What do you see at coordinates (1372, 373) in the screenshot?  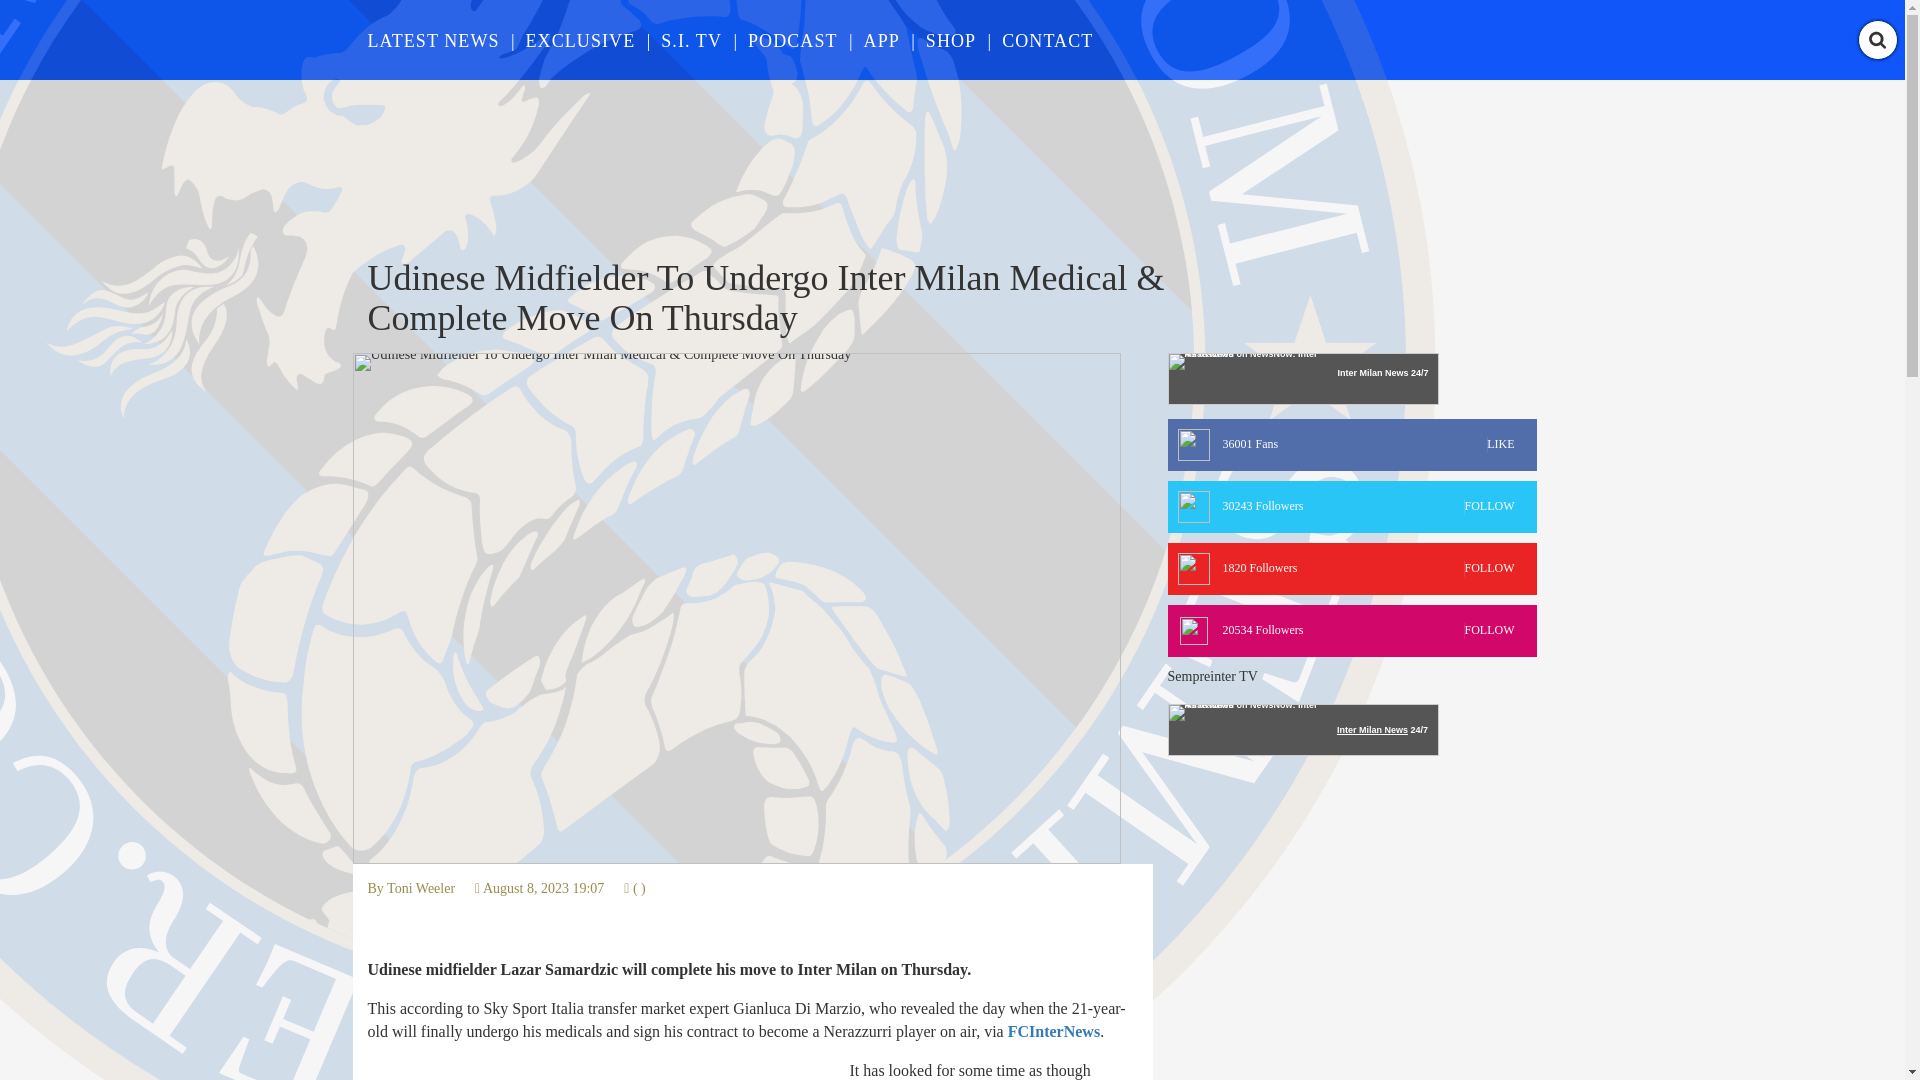 I see `CONTACT` at bounding box center [1372, 373].